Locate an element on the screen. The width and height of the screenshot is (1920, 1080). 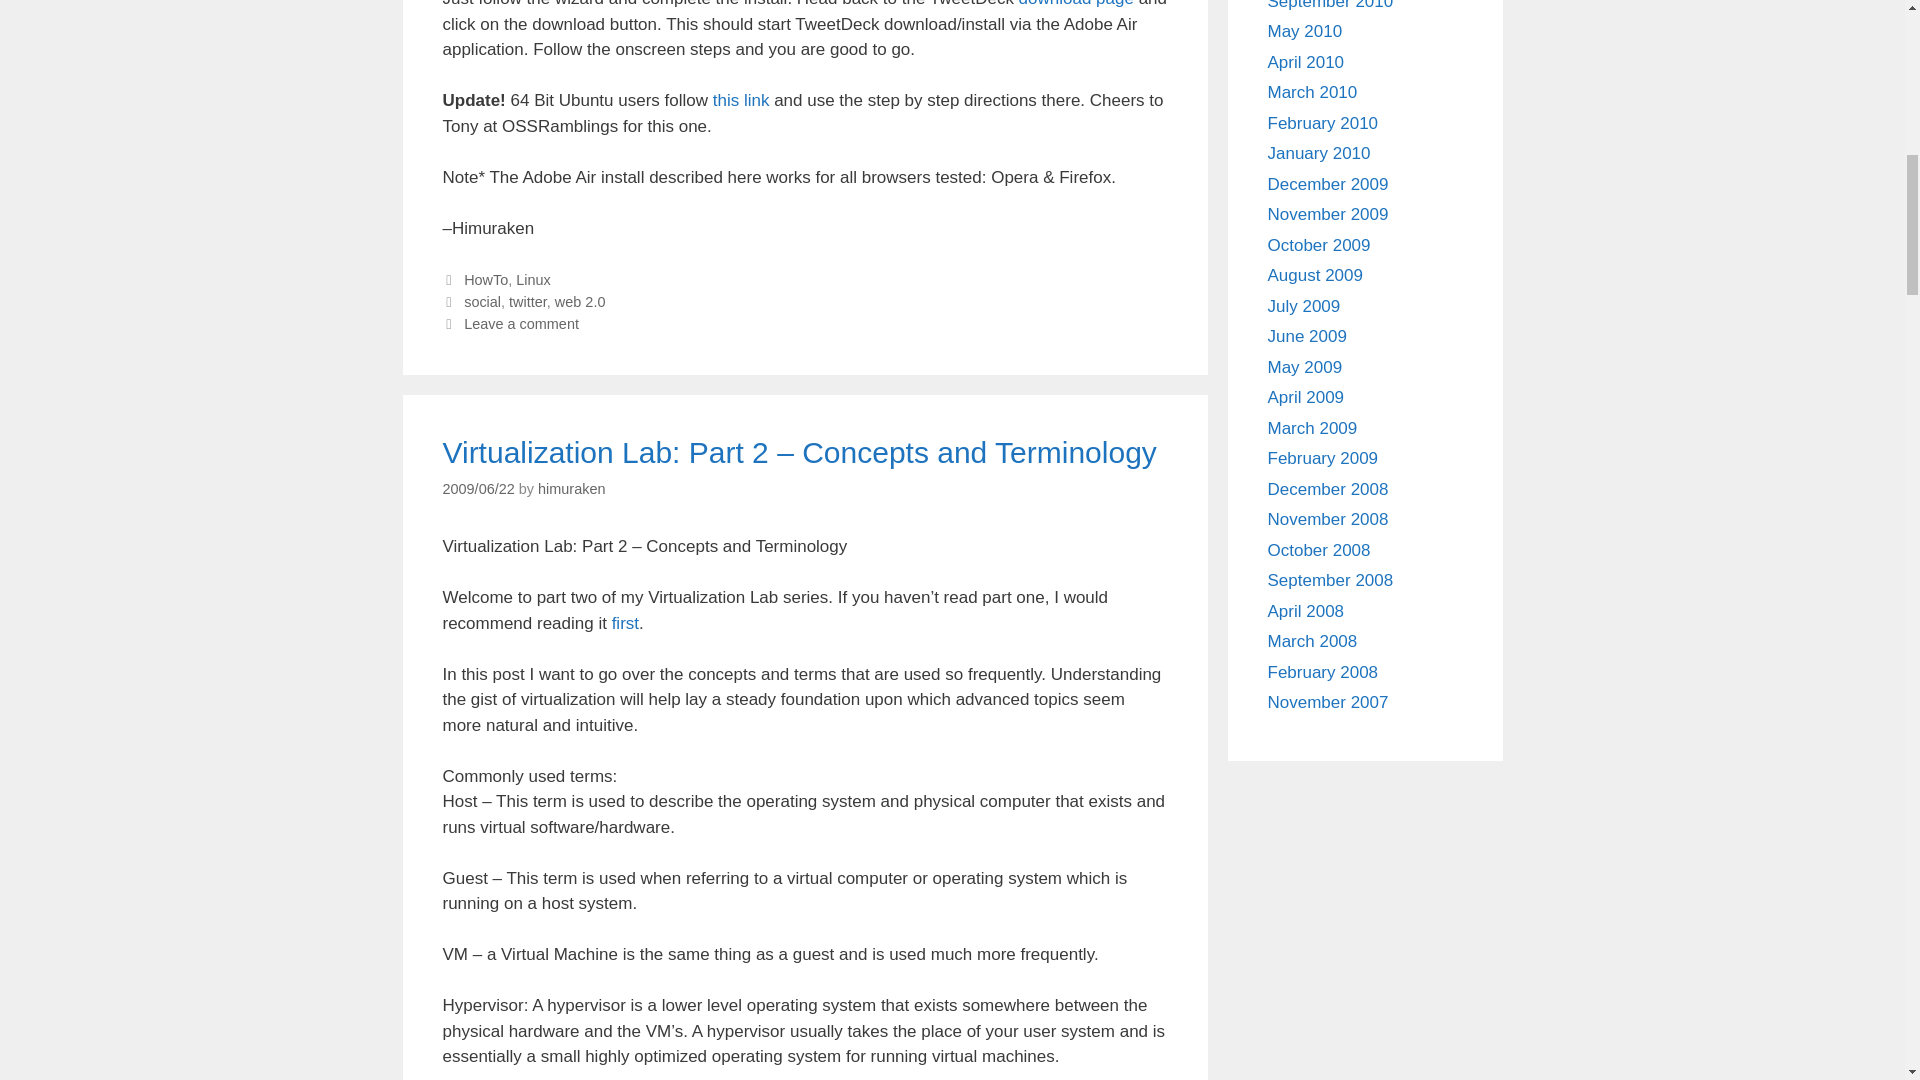
first is located at coordinates (626, 623).